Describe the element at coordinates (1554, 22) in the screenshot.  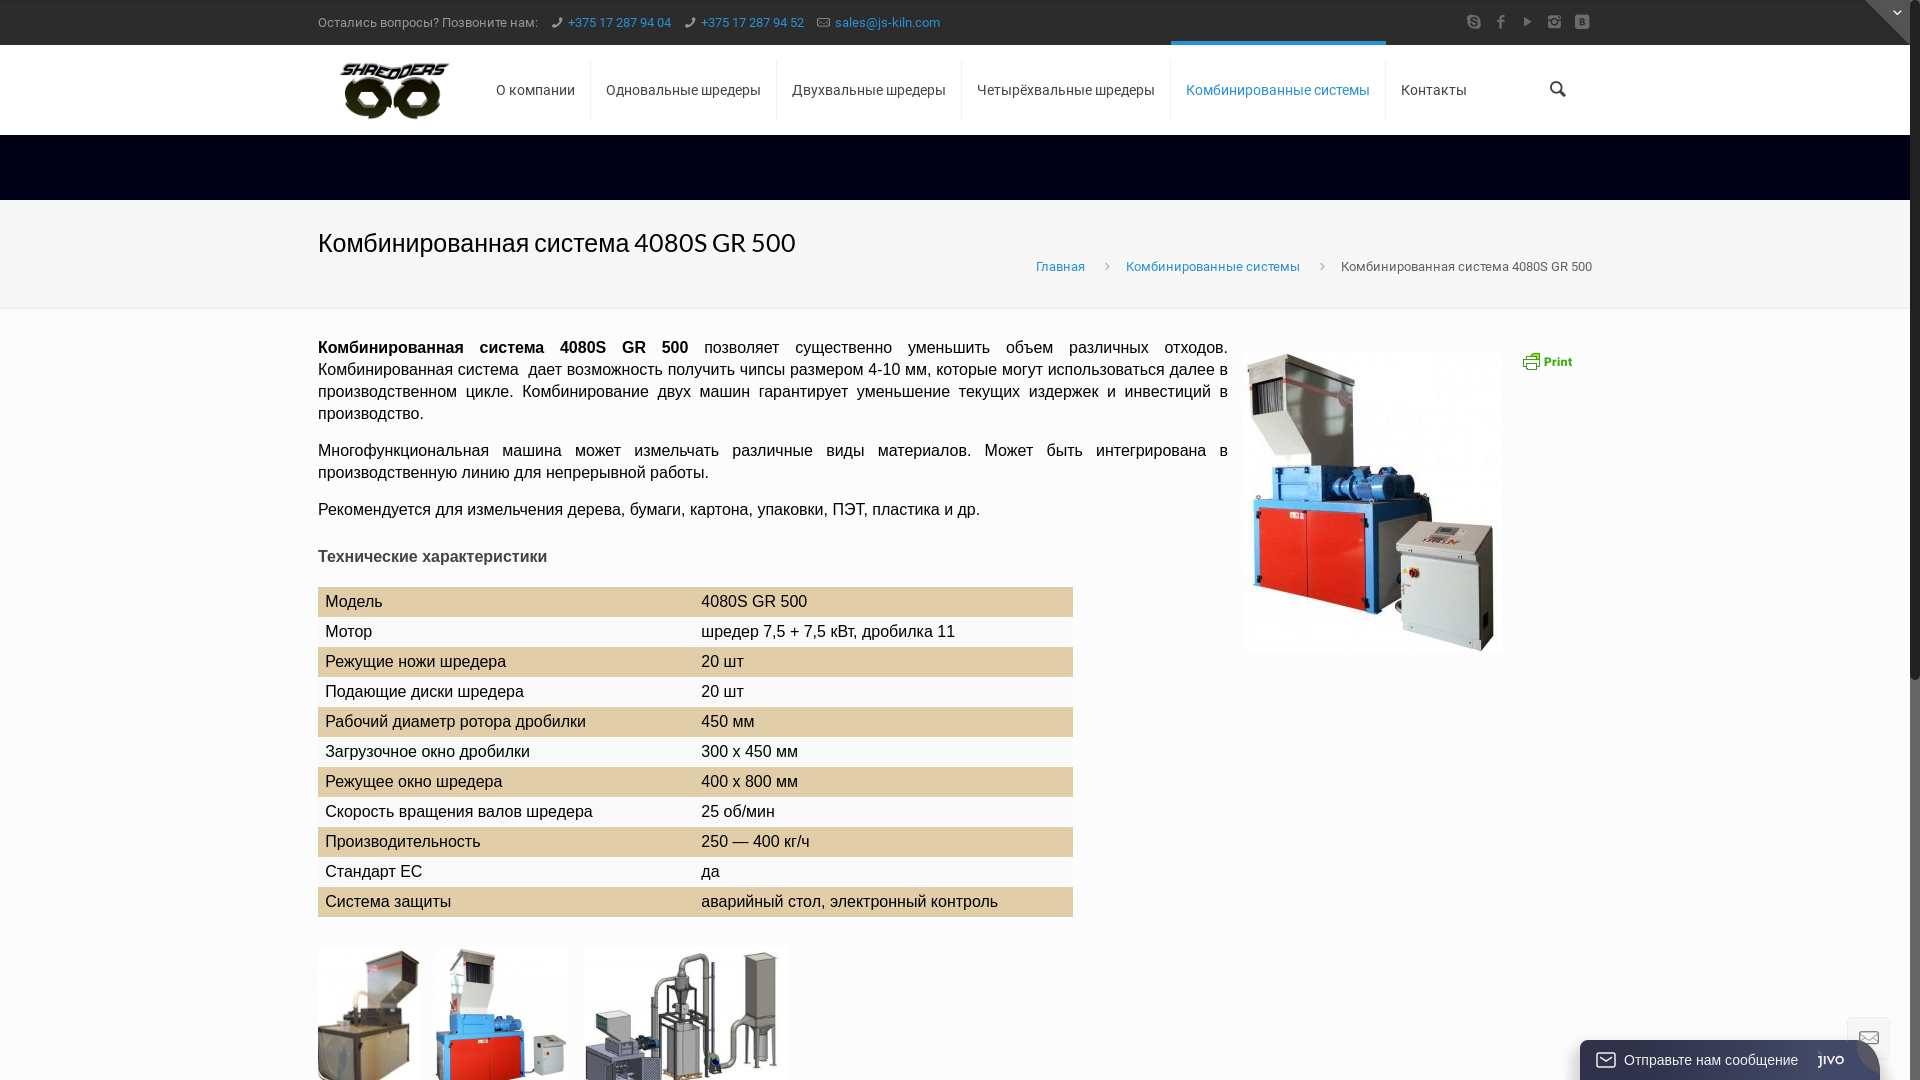
I see `Instagram` at that location.